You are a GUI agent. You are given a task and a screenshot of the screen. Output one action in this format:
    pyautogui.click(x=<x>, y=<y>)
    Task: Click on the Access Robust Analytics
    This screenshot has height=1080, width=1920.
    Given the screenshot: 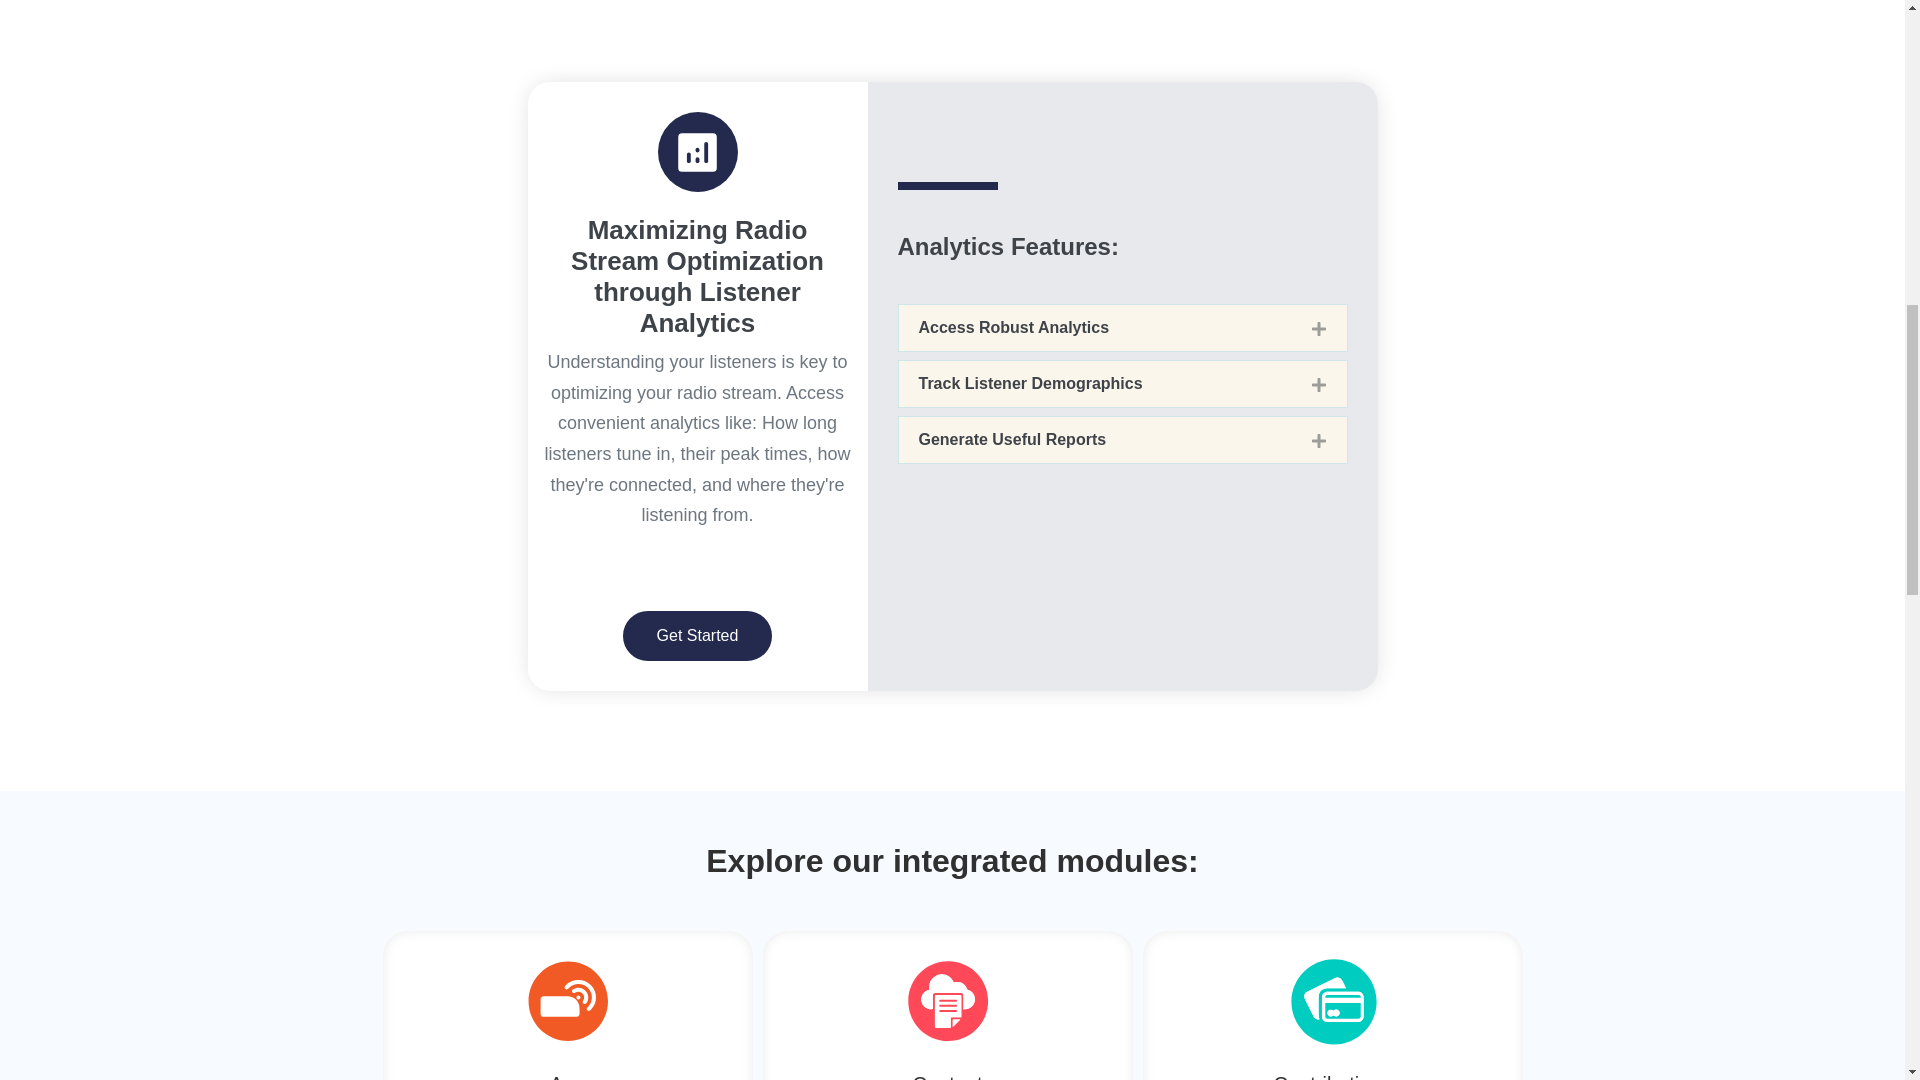 What is the action you would take?
    pyautogui.click(x=1013, y=326)
    